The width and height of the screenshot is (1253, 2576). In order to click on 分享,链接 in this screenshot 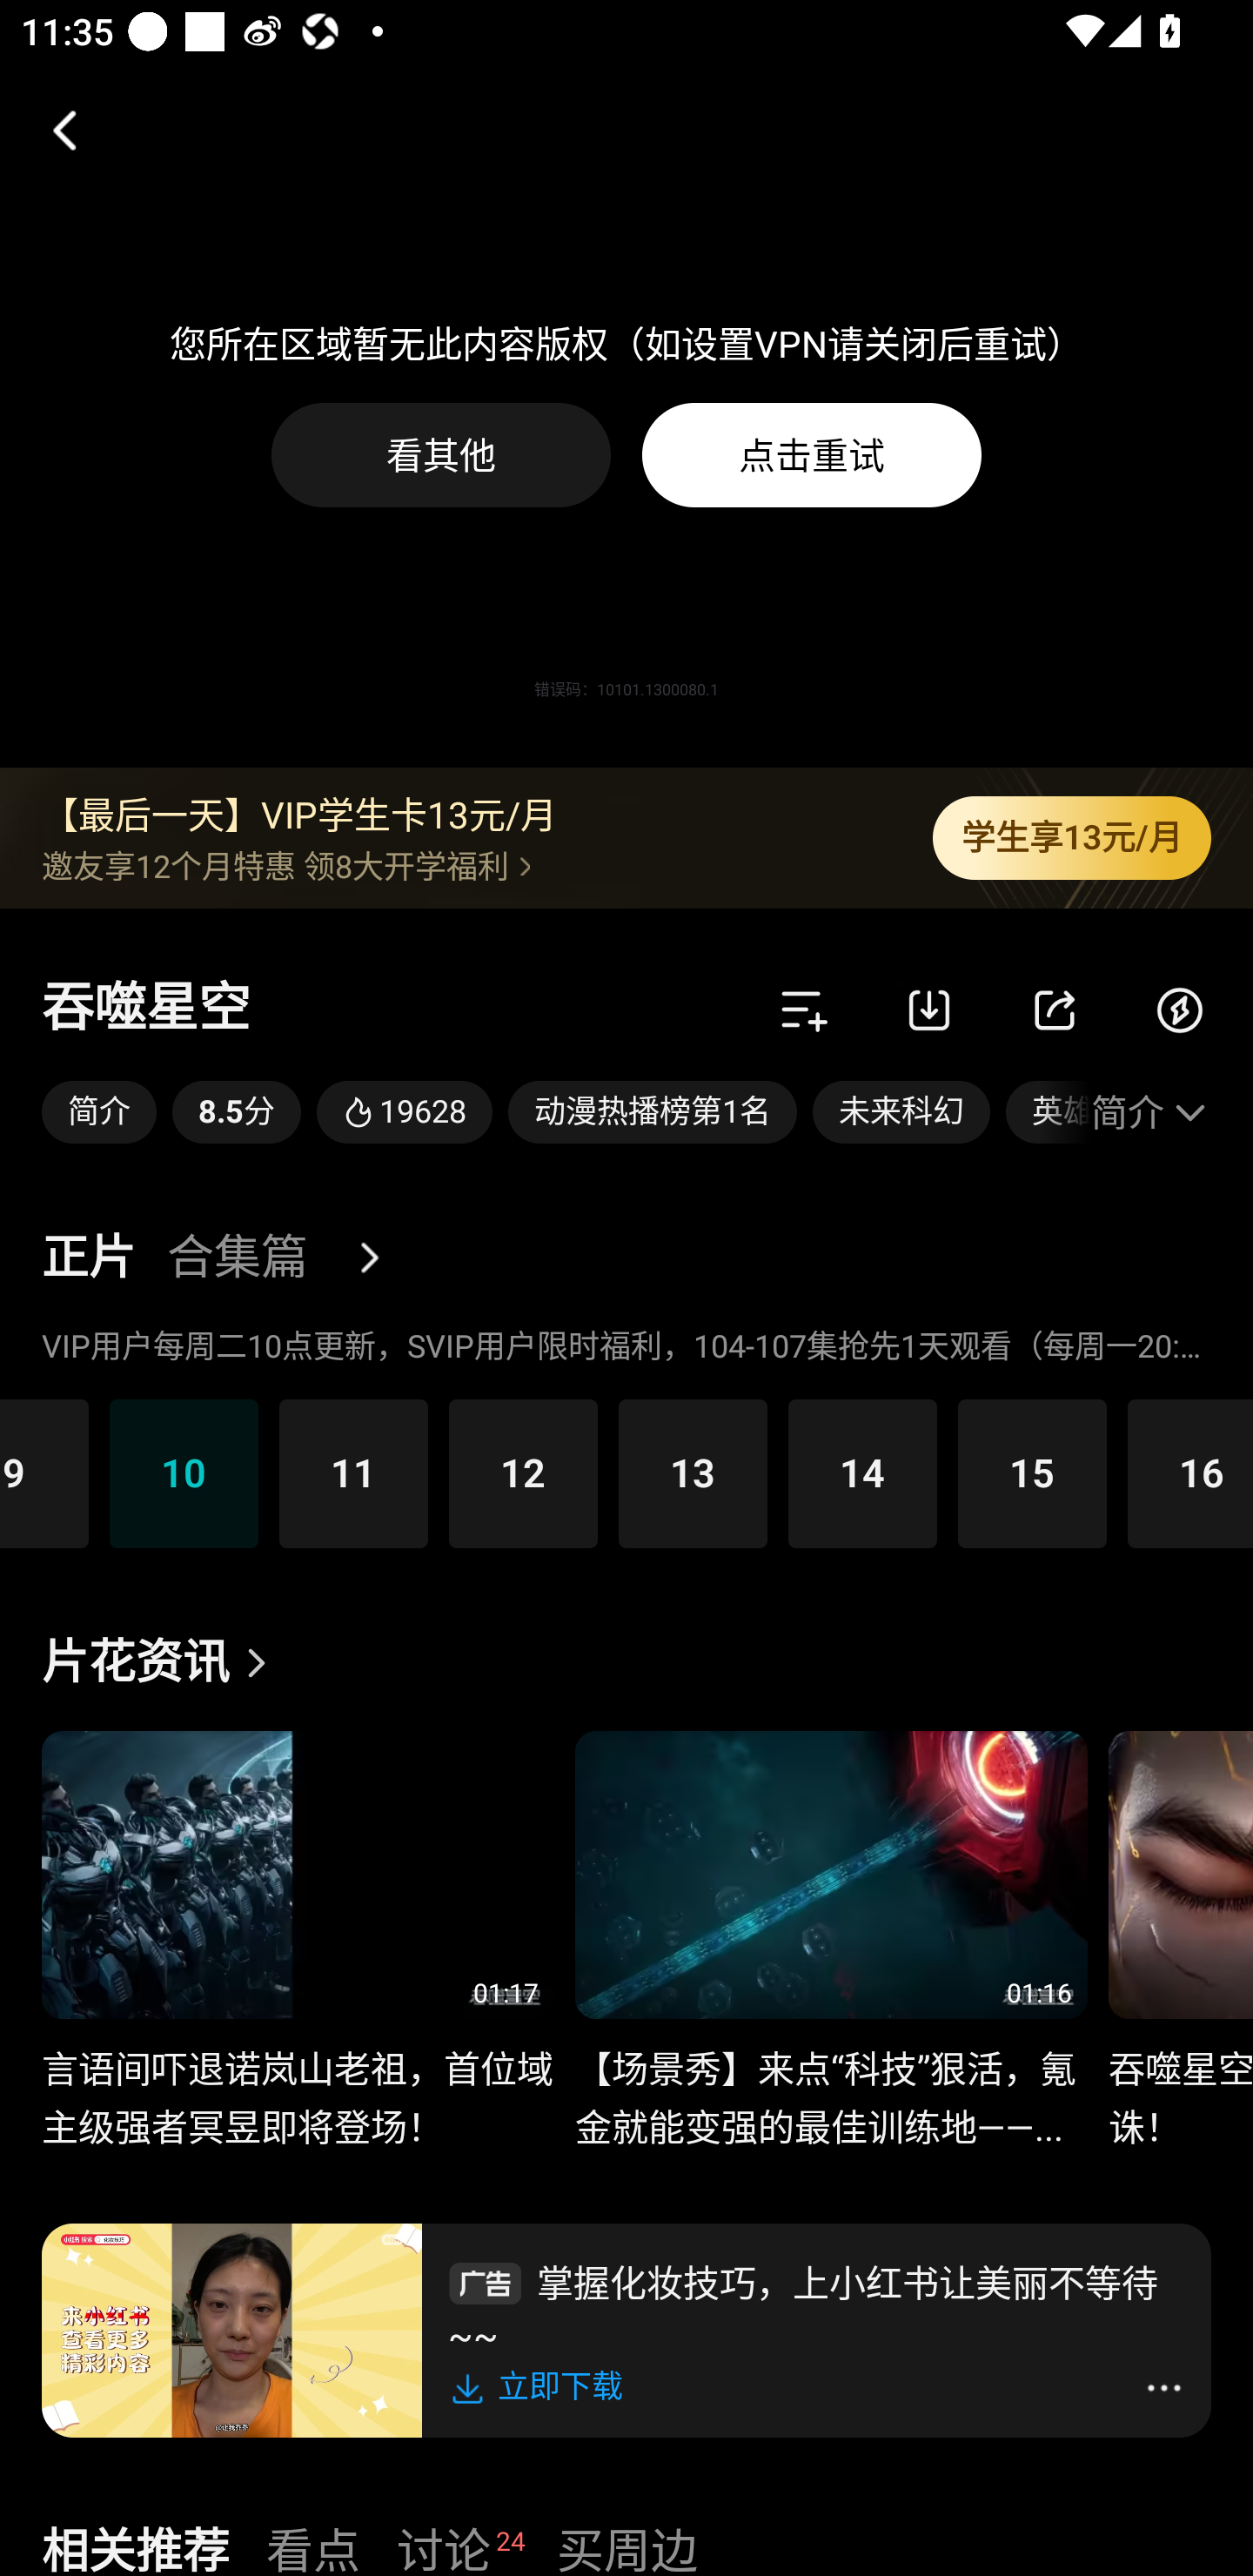, I will do `click(1055, 1010)`.